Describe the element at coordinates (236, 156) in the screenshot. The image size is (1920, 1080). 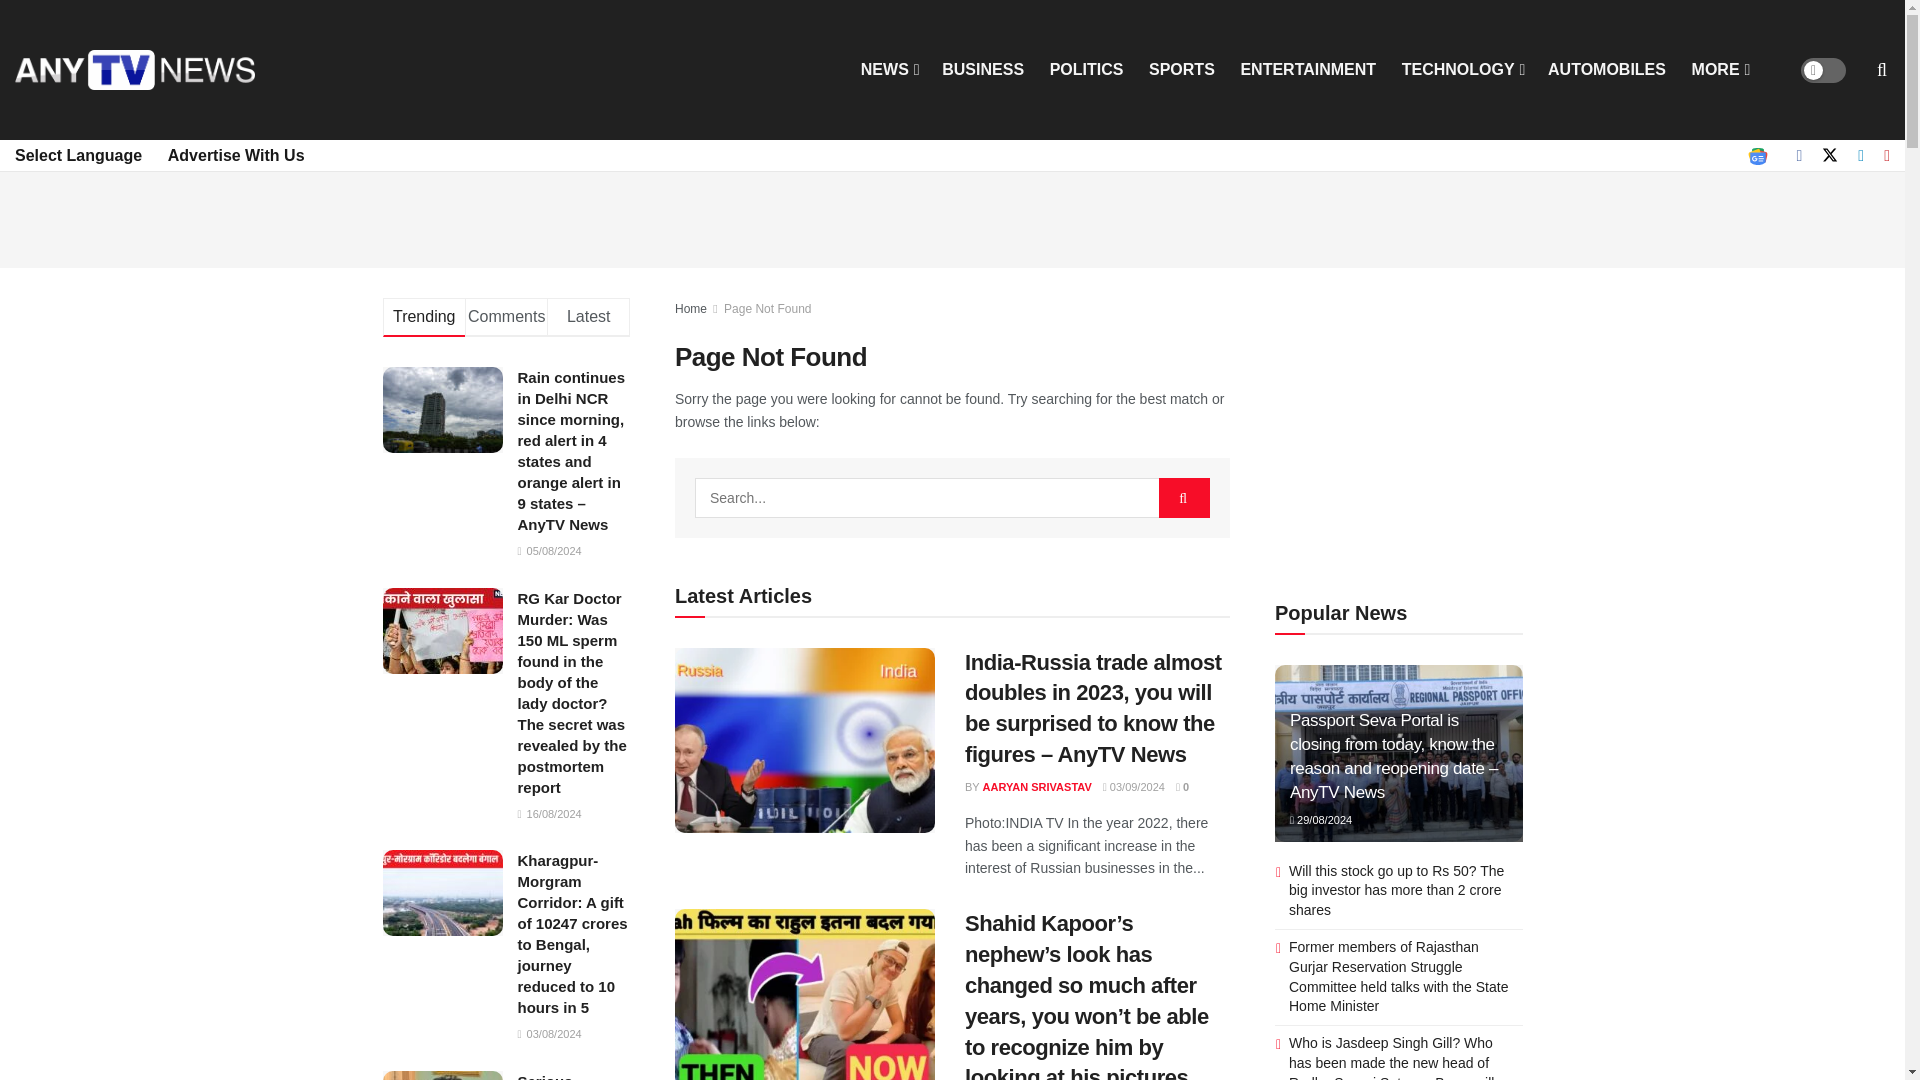
I see `Advertise With Us` at that location.